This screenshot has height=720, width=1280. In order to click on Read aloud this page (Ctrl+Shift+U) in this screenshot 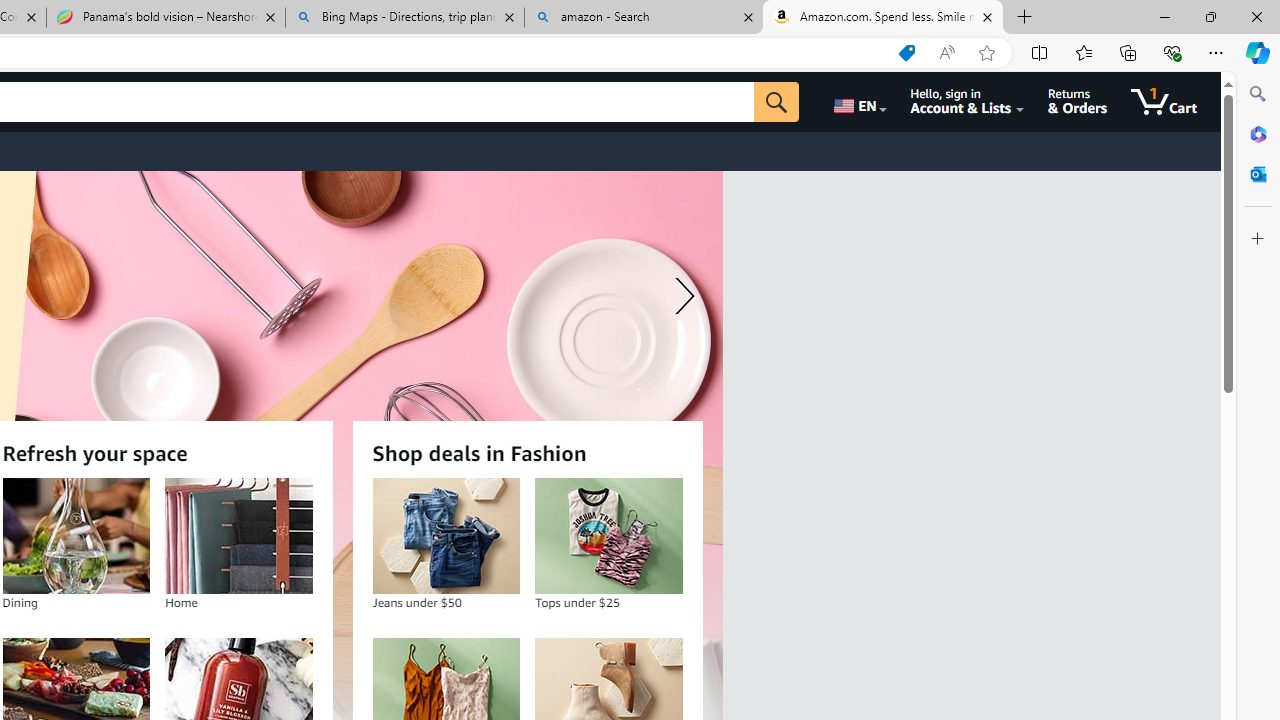, I will do `click(946, 53)`.